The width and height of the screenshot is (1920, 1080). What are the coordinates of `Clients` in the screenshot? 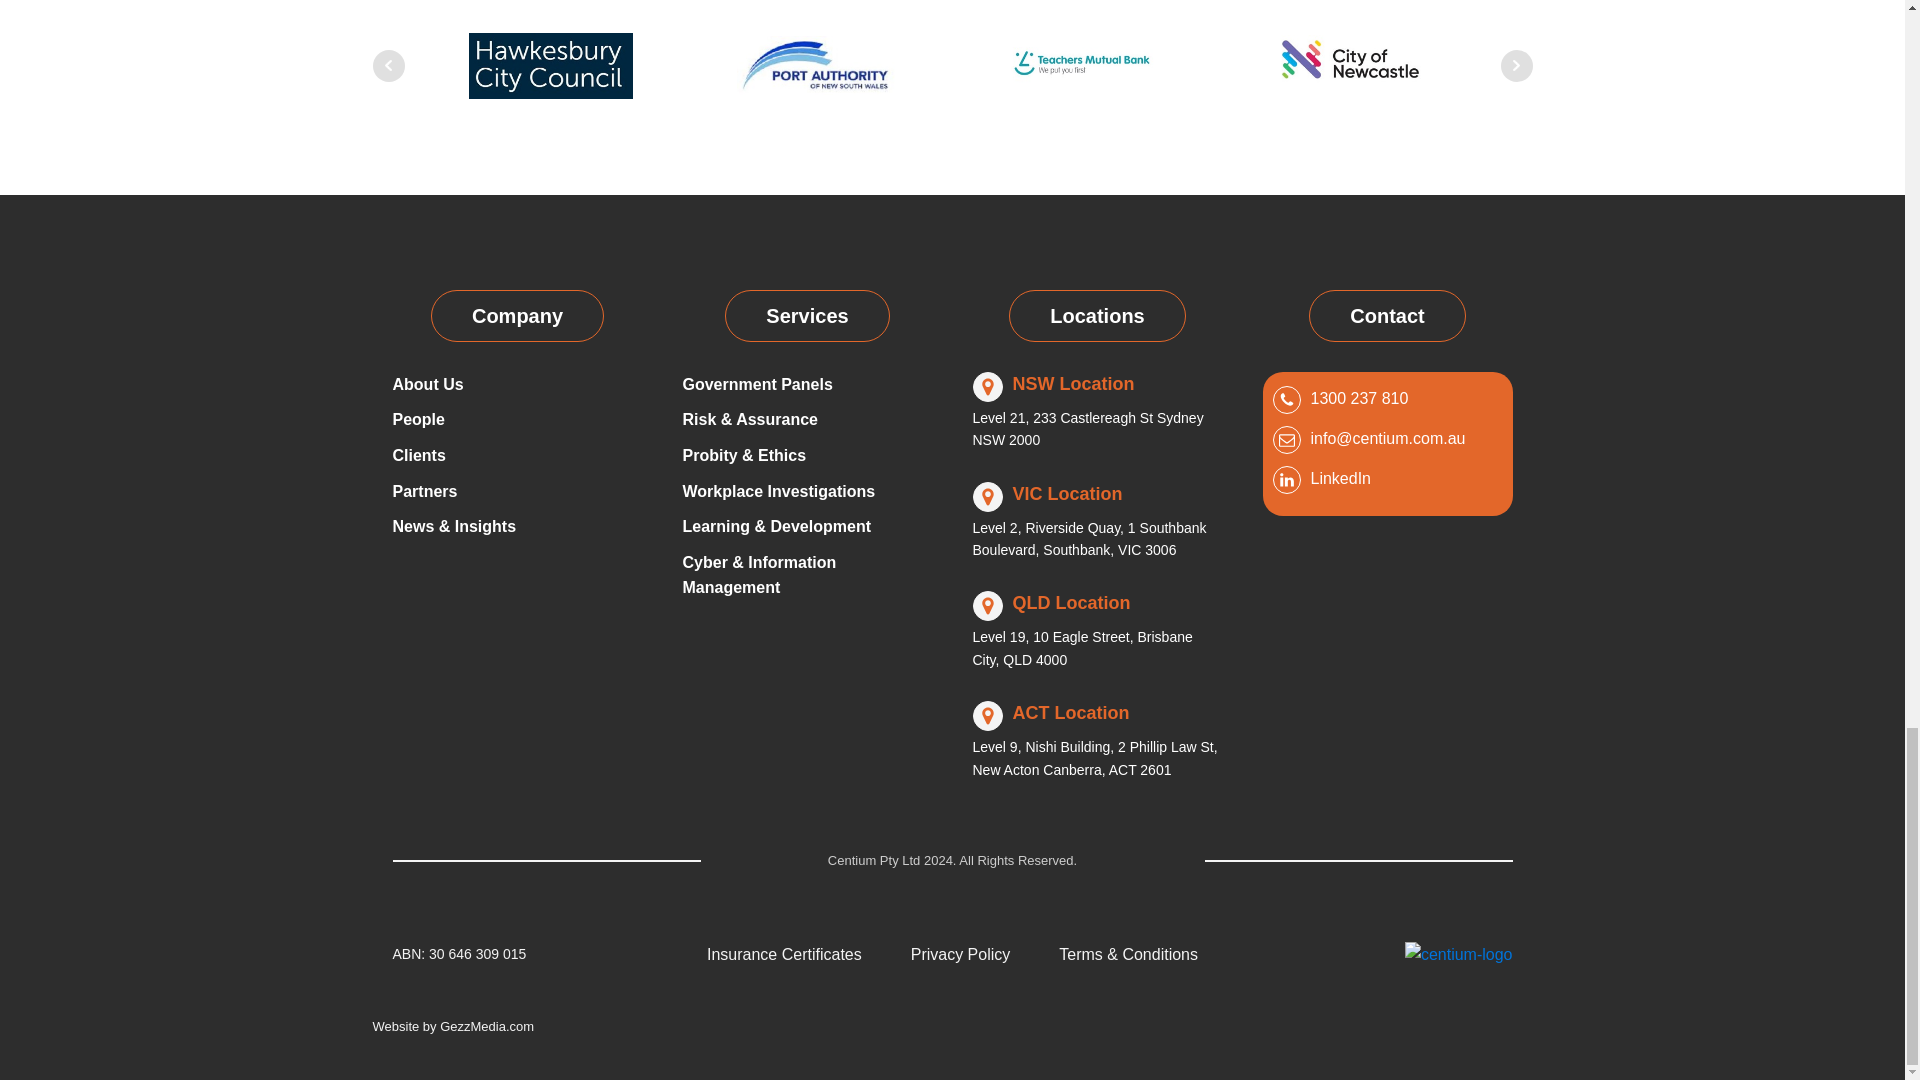 It's located at (418, 455).